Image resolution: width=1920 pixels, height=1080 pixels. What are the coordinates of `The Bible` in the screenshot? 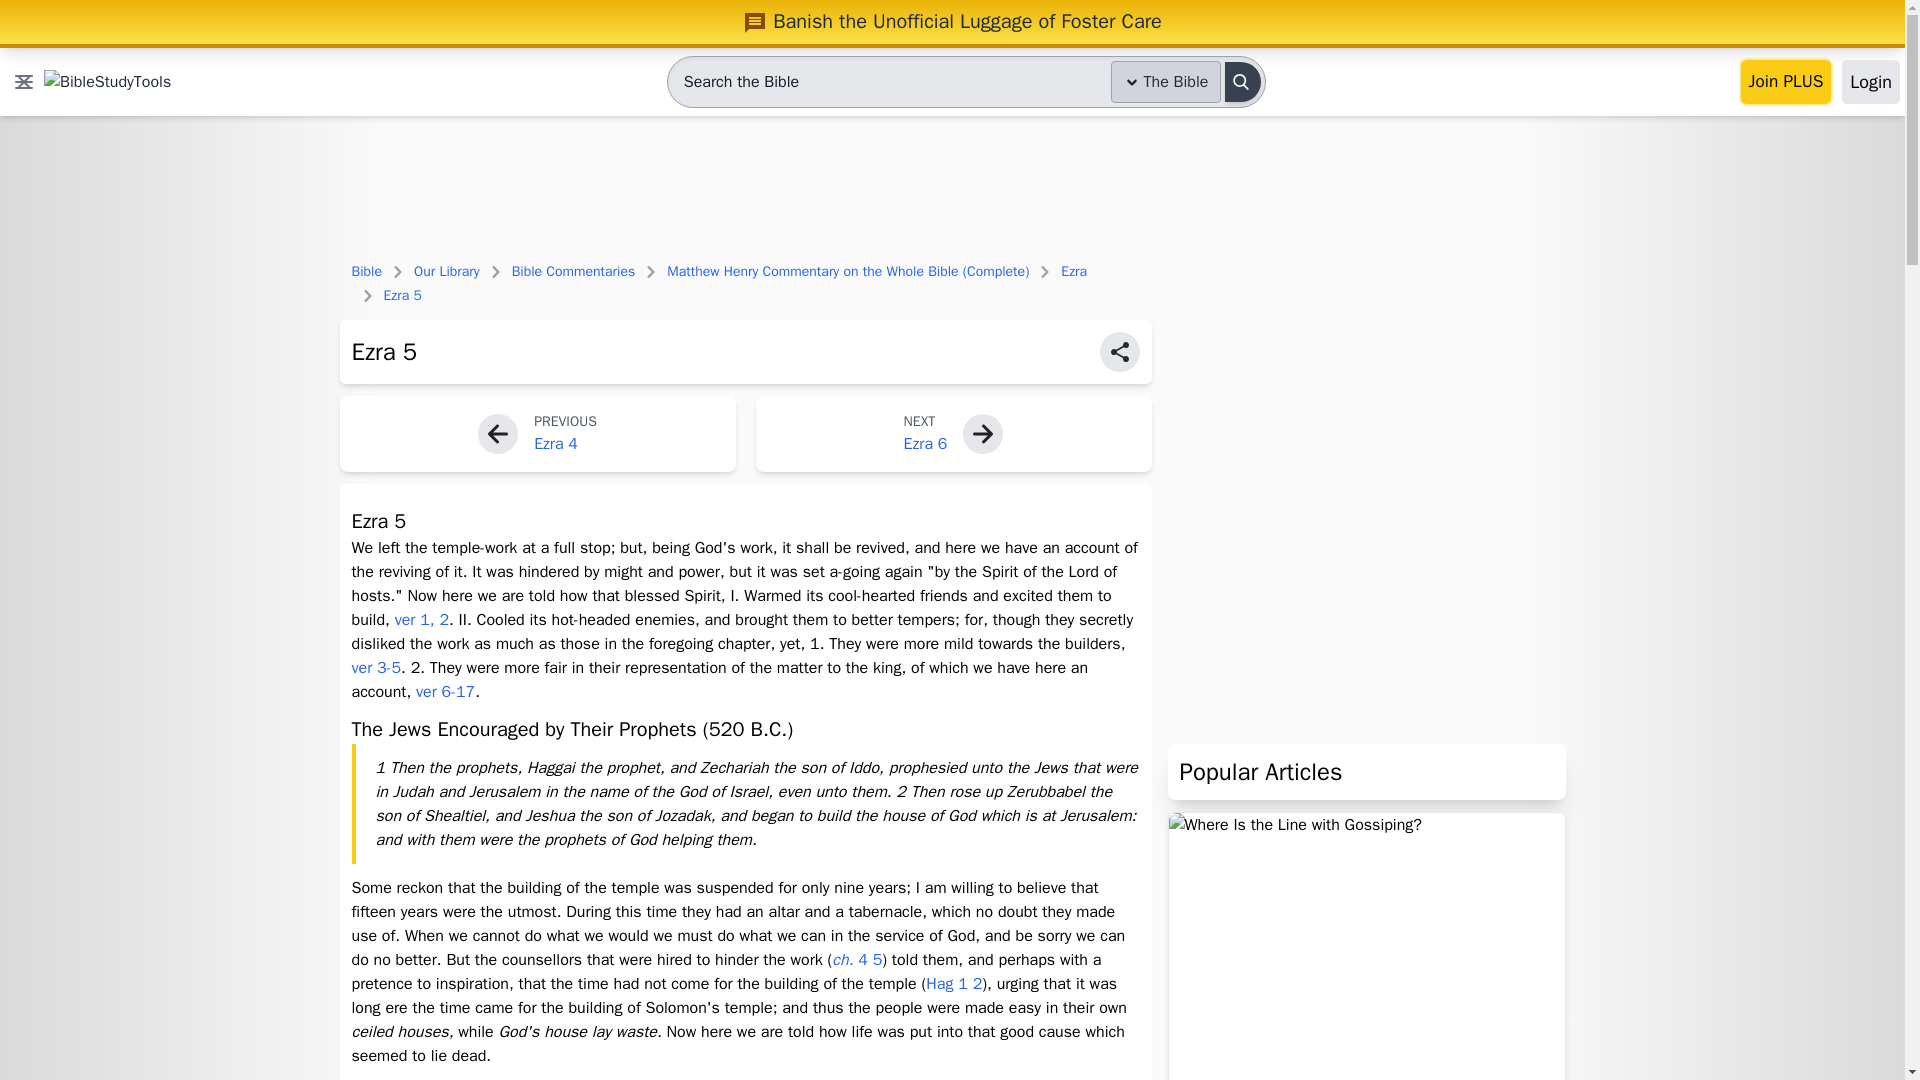 It's located at (1166, 81).